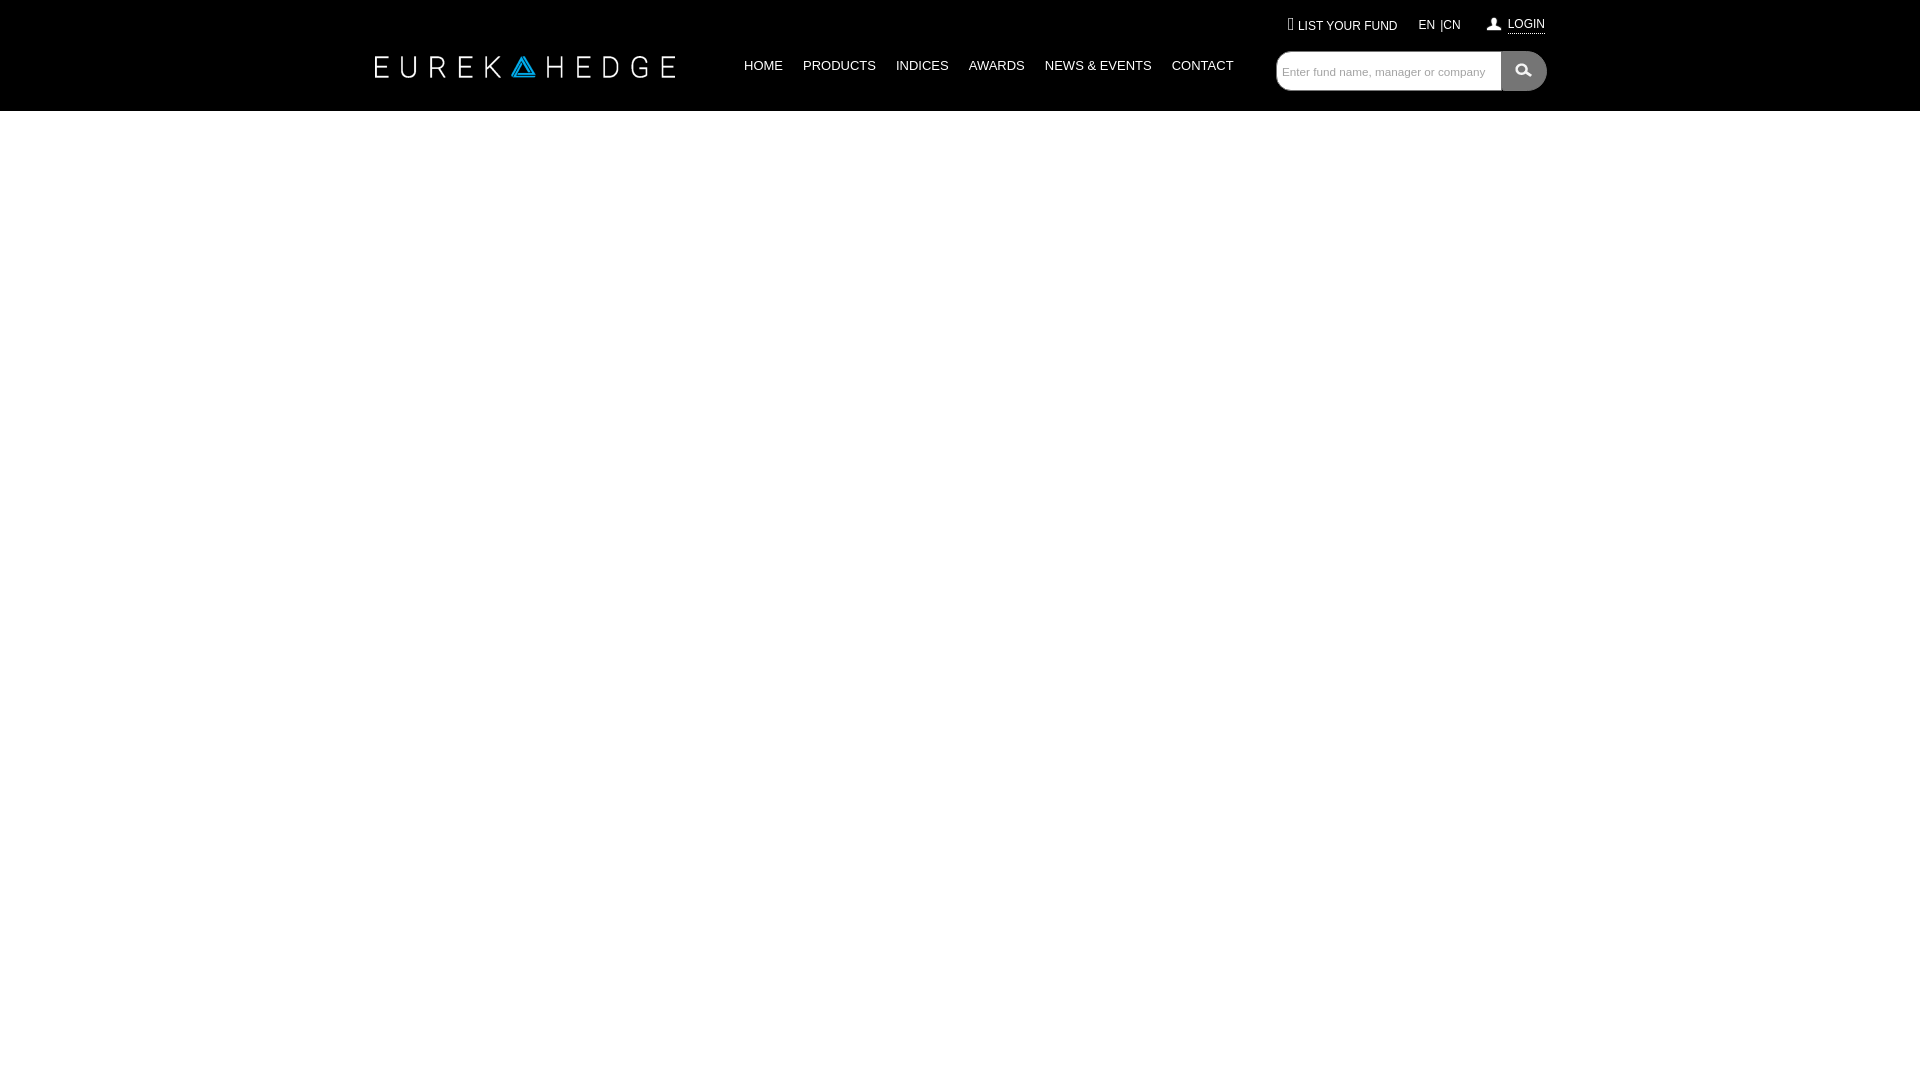 The image size is (1920, 1080). Describe the element at coordinates (762, 66) in the screenshot. I see `HOME` at that location.